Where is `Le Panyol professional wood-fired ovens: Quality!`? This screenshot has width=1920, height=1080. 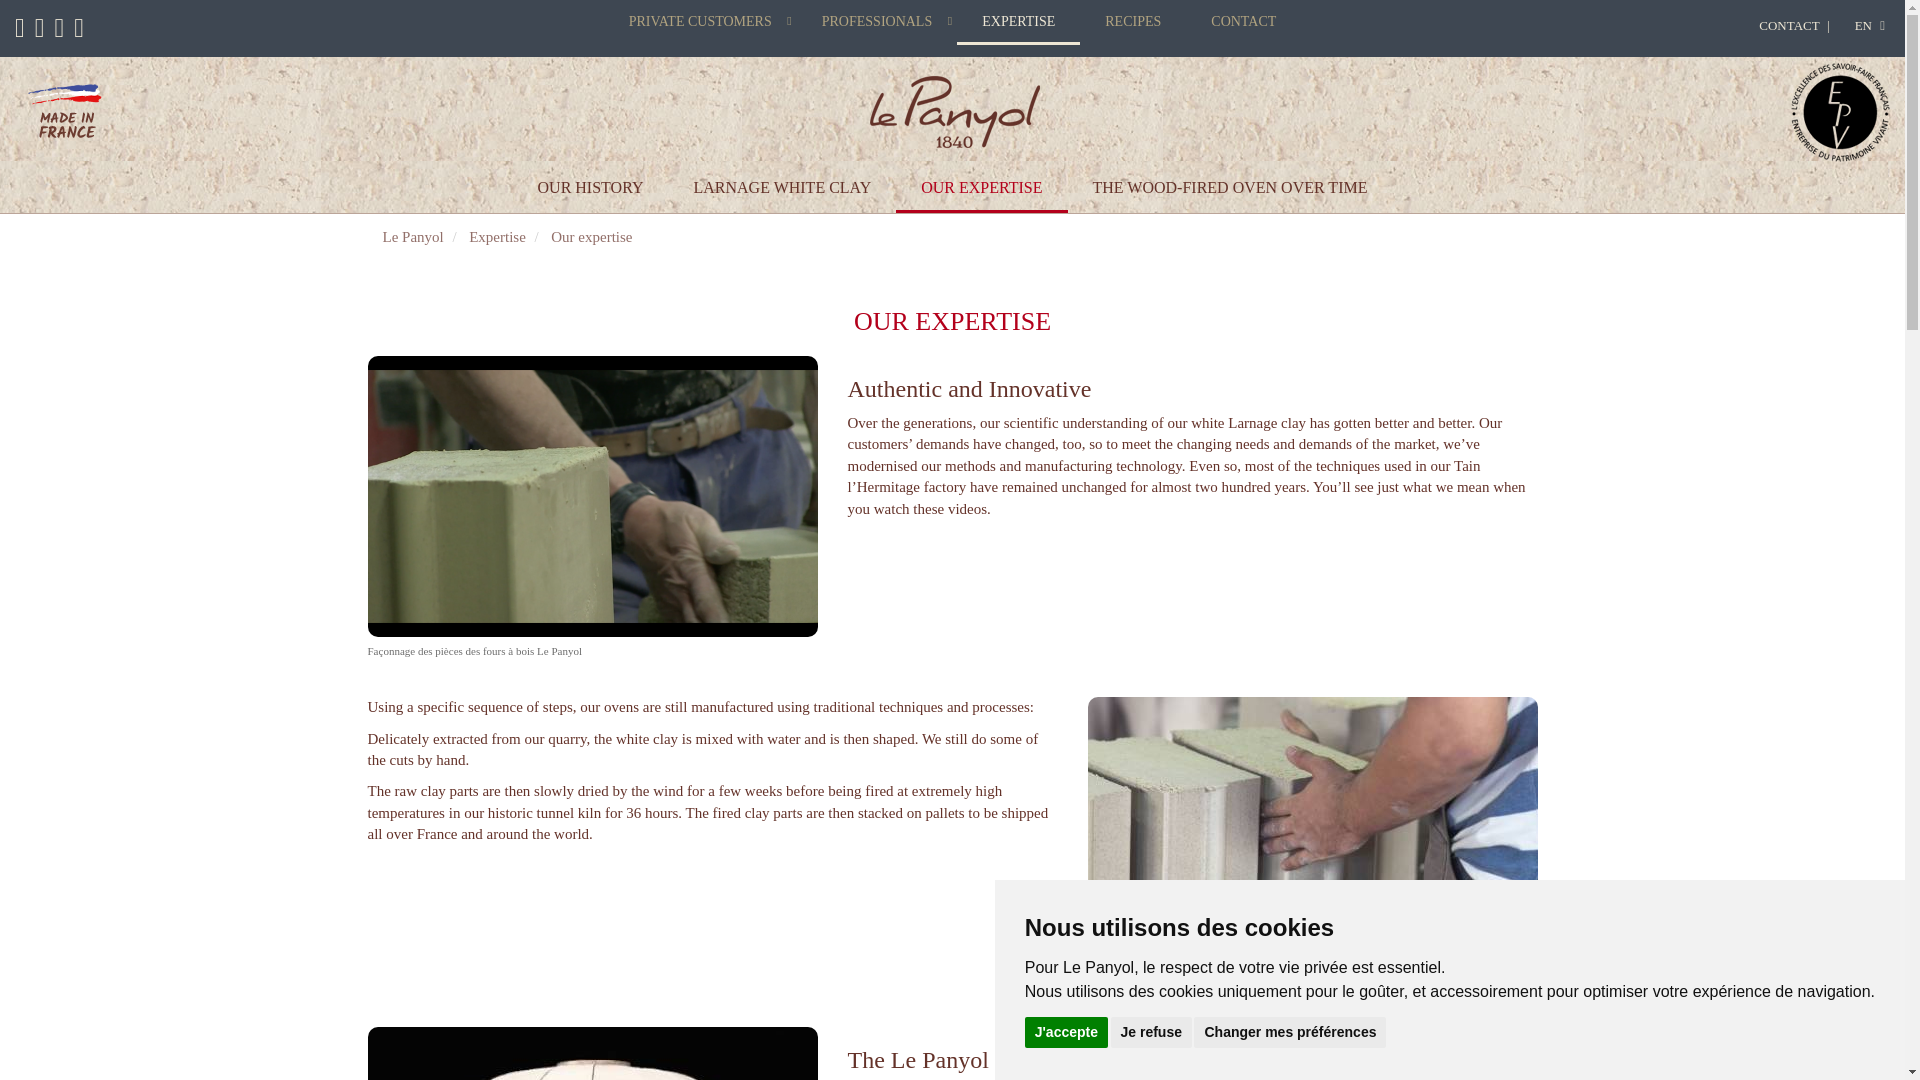 Le Panyol professional wood-fired ovens: Quality! is located at coordinates (876, 24).